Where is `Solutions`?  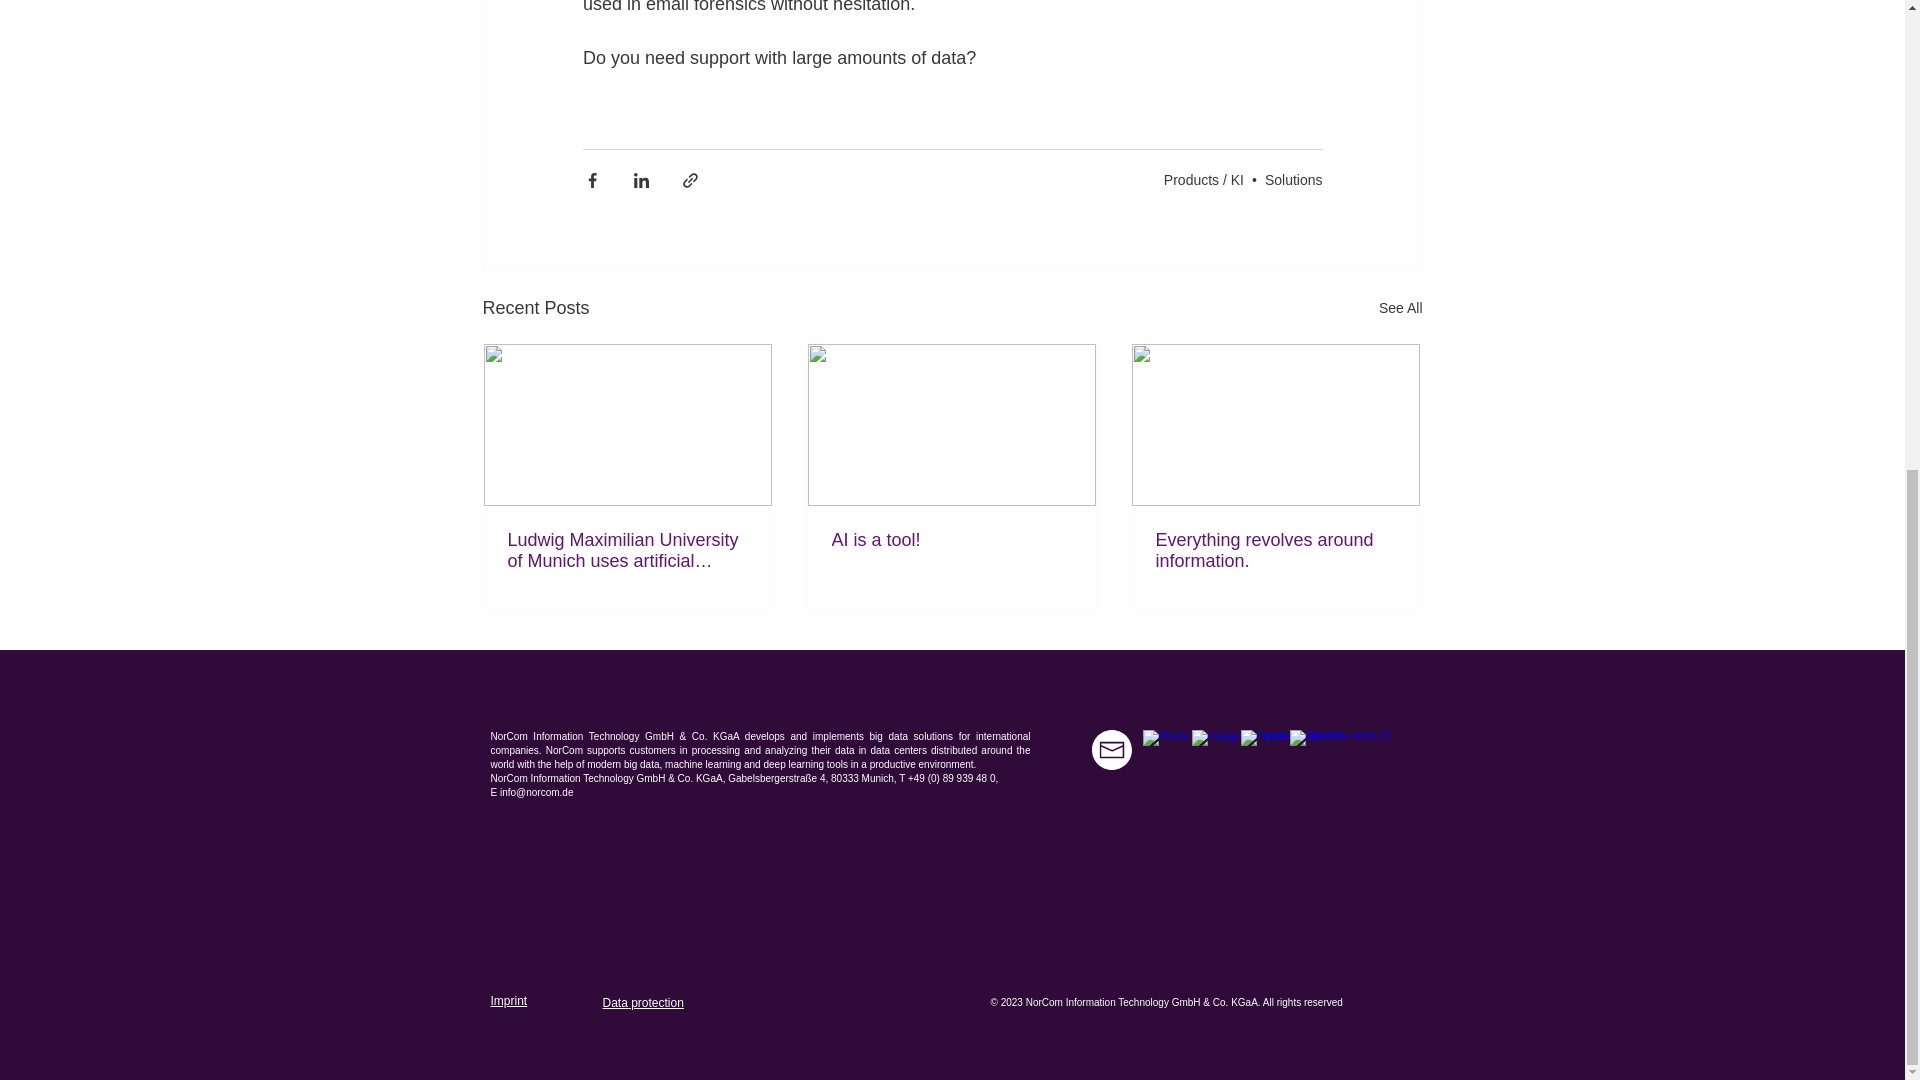
Solutions is located at coordinates (1294, 178).